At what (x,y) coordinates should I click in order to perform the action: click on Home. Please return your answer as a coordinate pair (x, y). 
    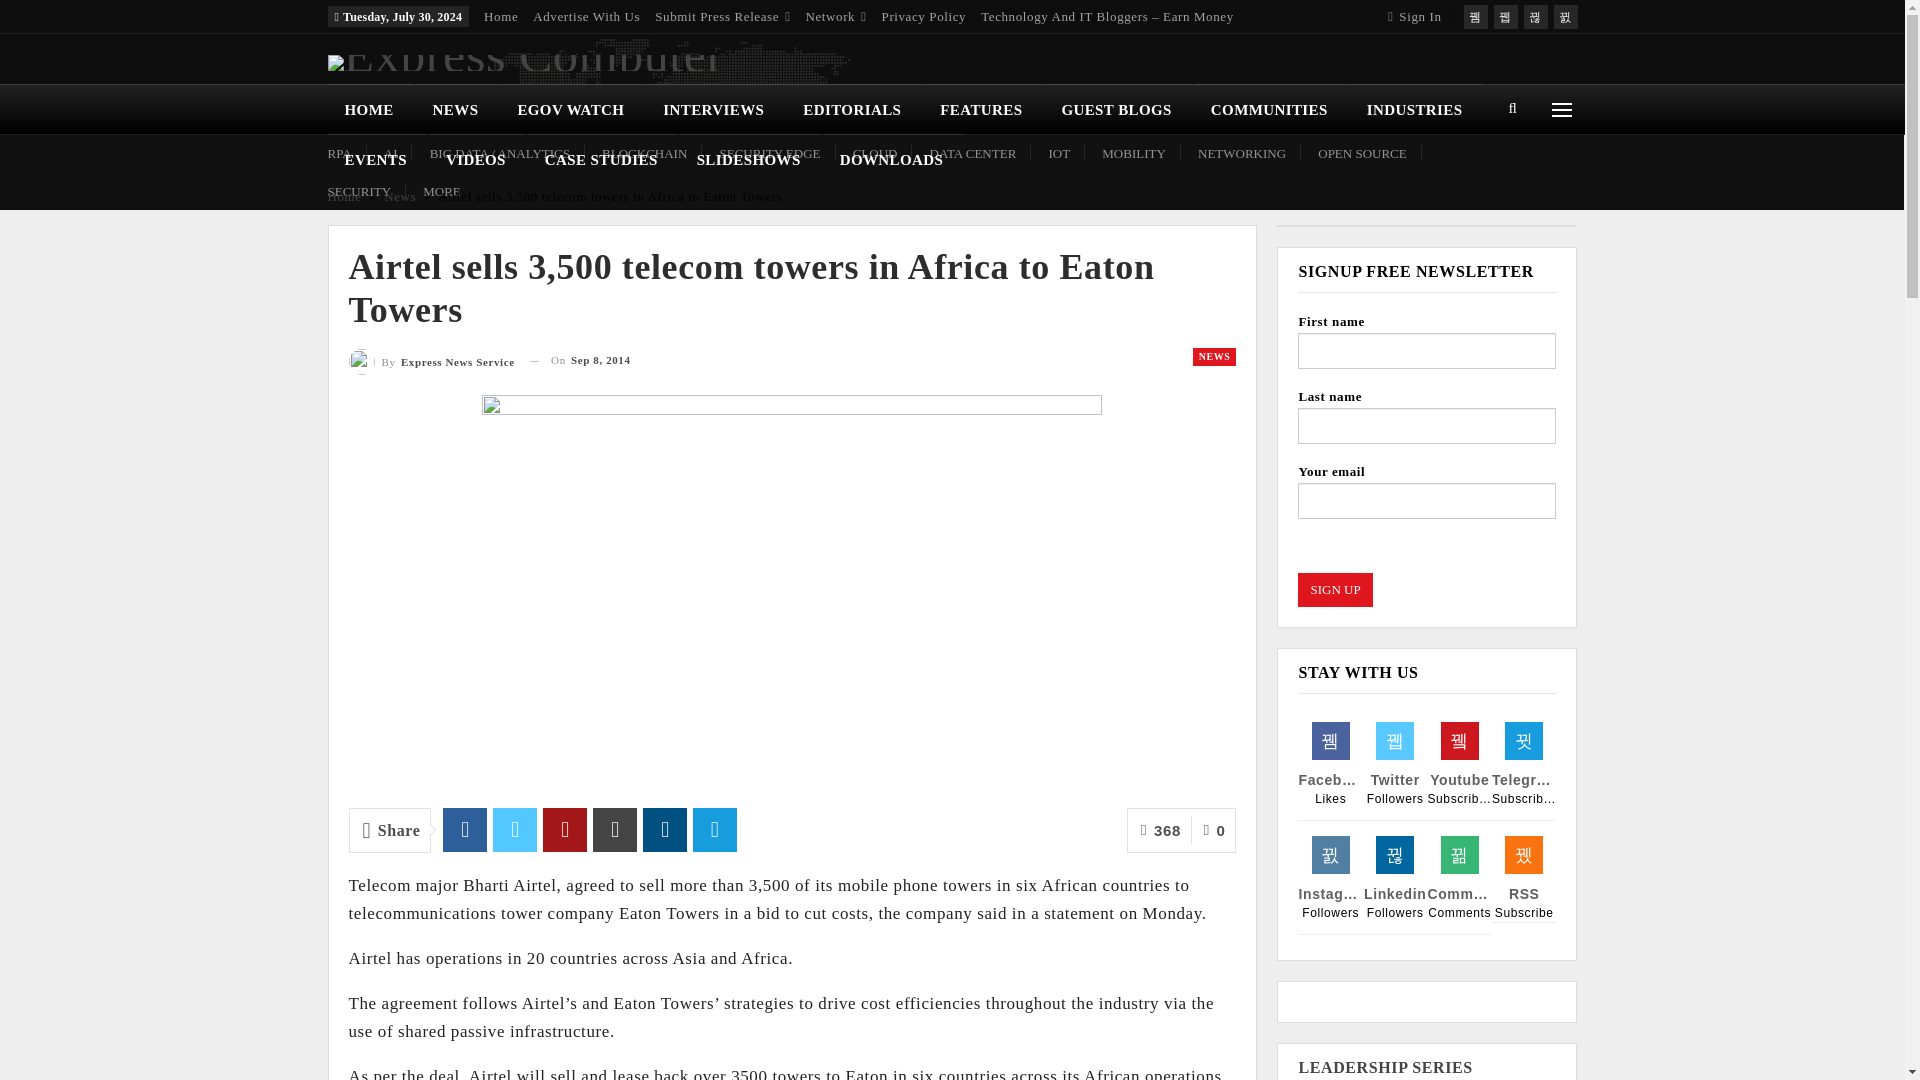
    Looking at the image, I should click on (500, 16).